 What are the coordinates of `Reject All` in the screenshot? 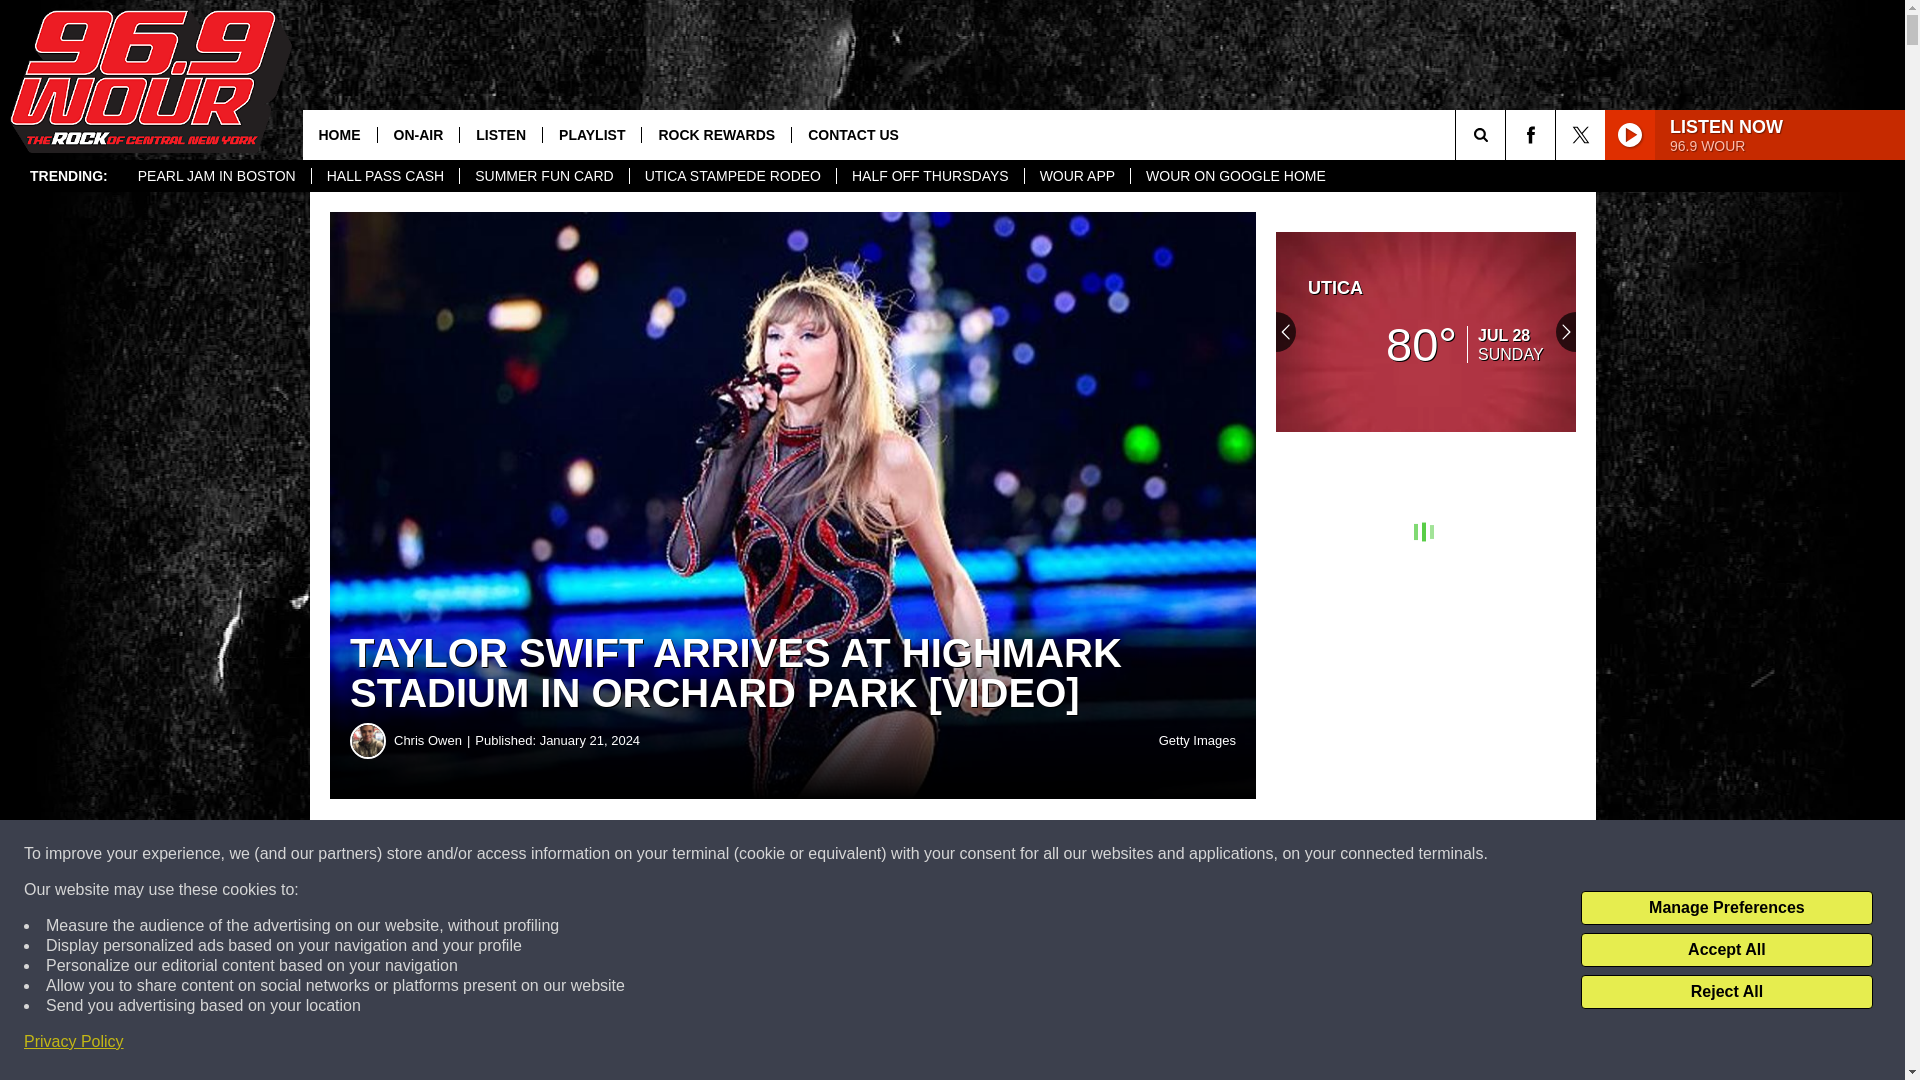 It's located at (1726, 992).